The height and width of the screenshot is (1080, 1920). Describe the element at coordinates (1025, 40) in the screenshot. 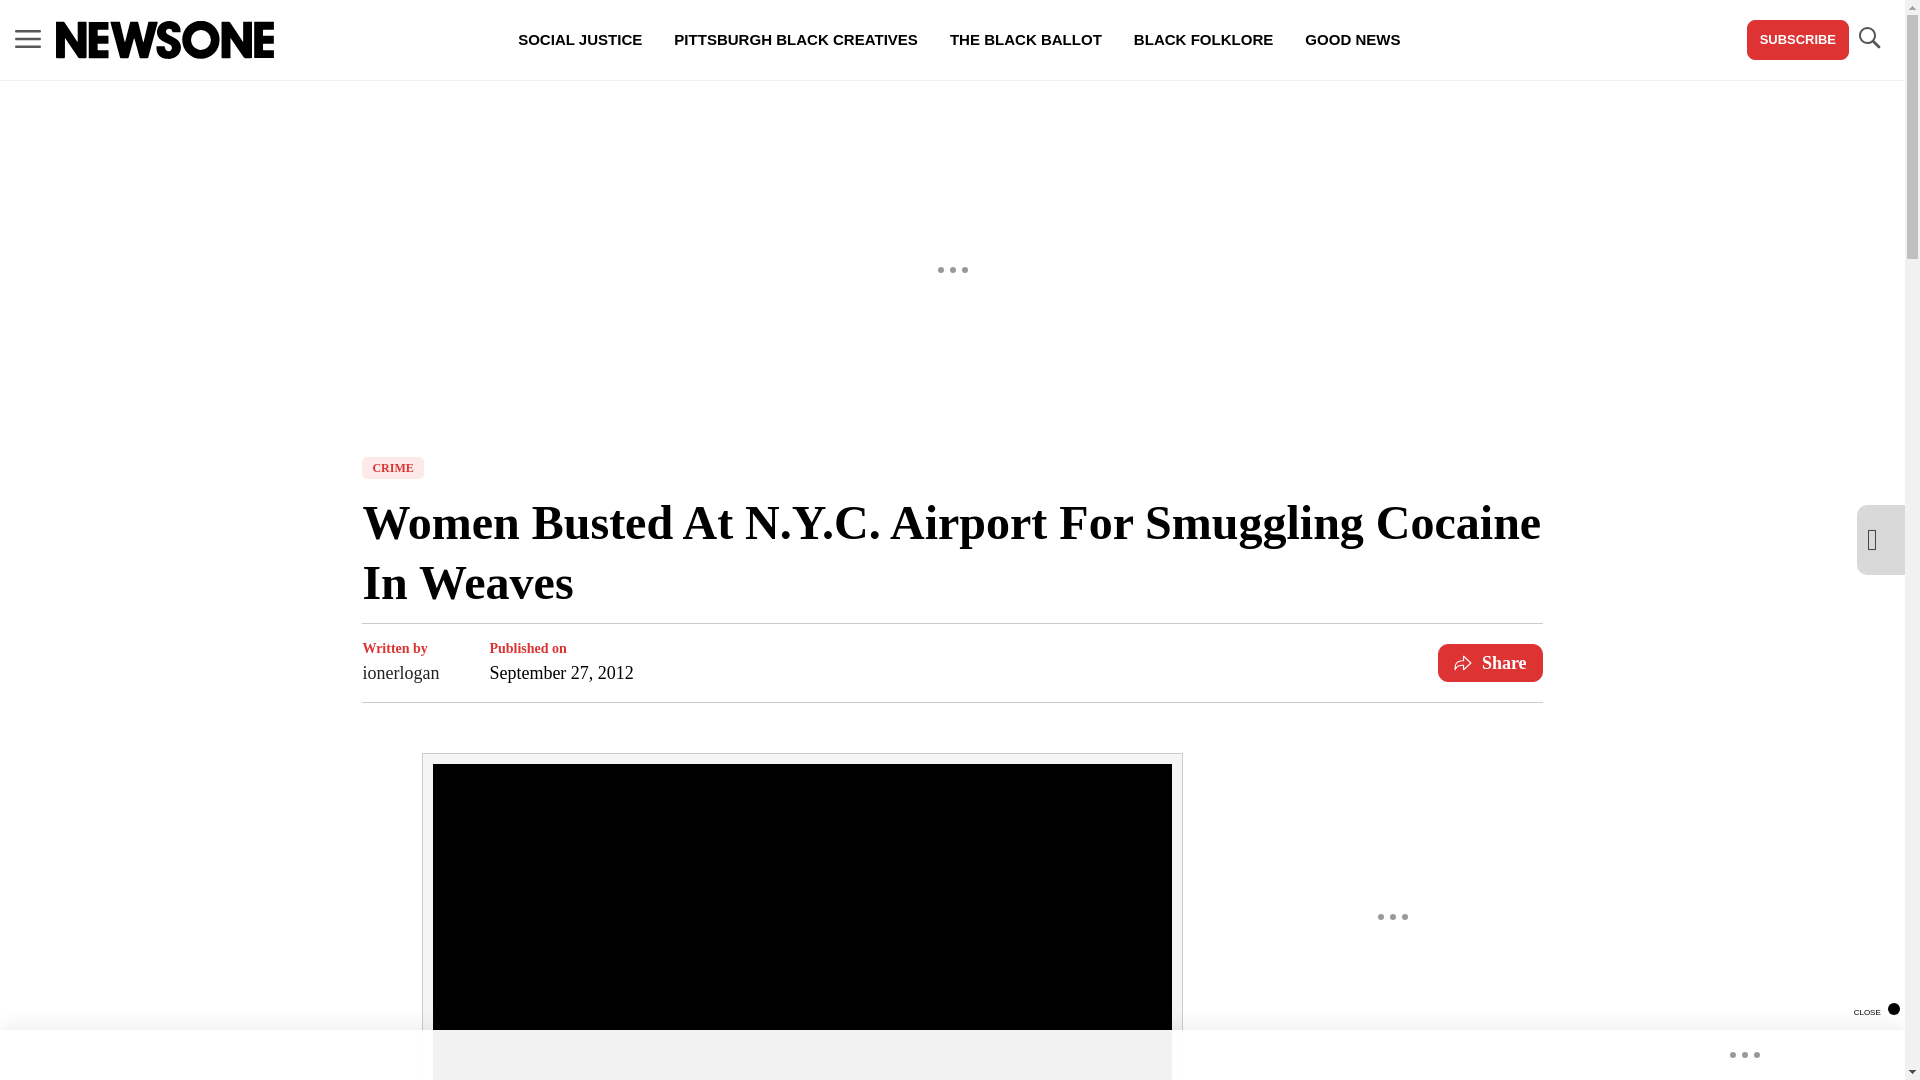

I see `THE BLACK BALLOT` at that location.